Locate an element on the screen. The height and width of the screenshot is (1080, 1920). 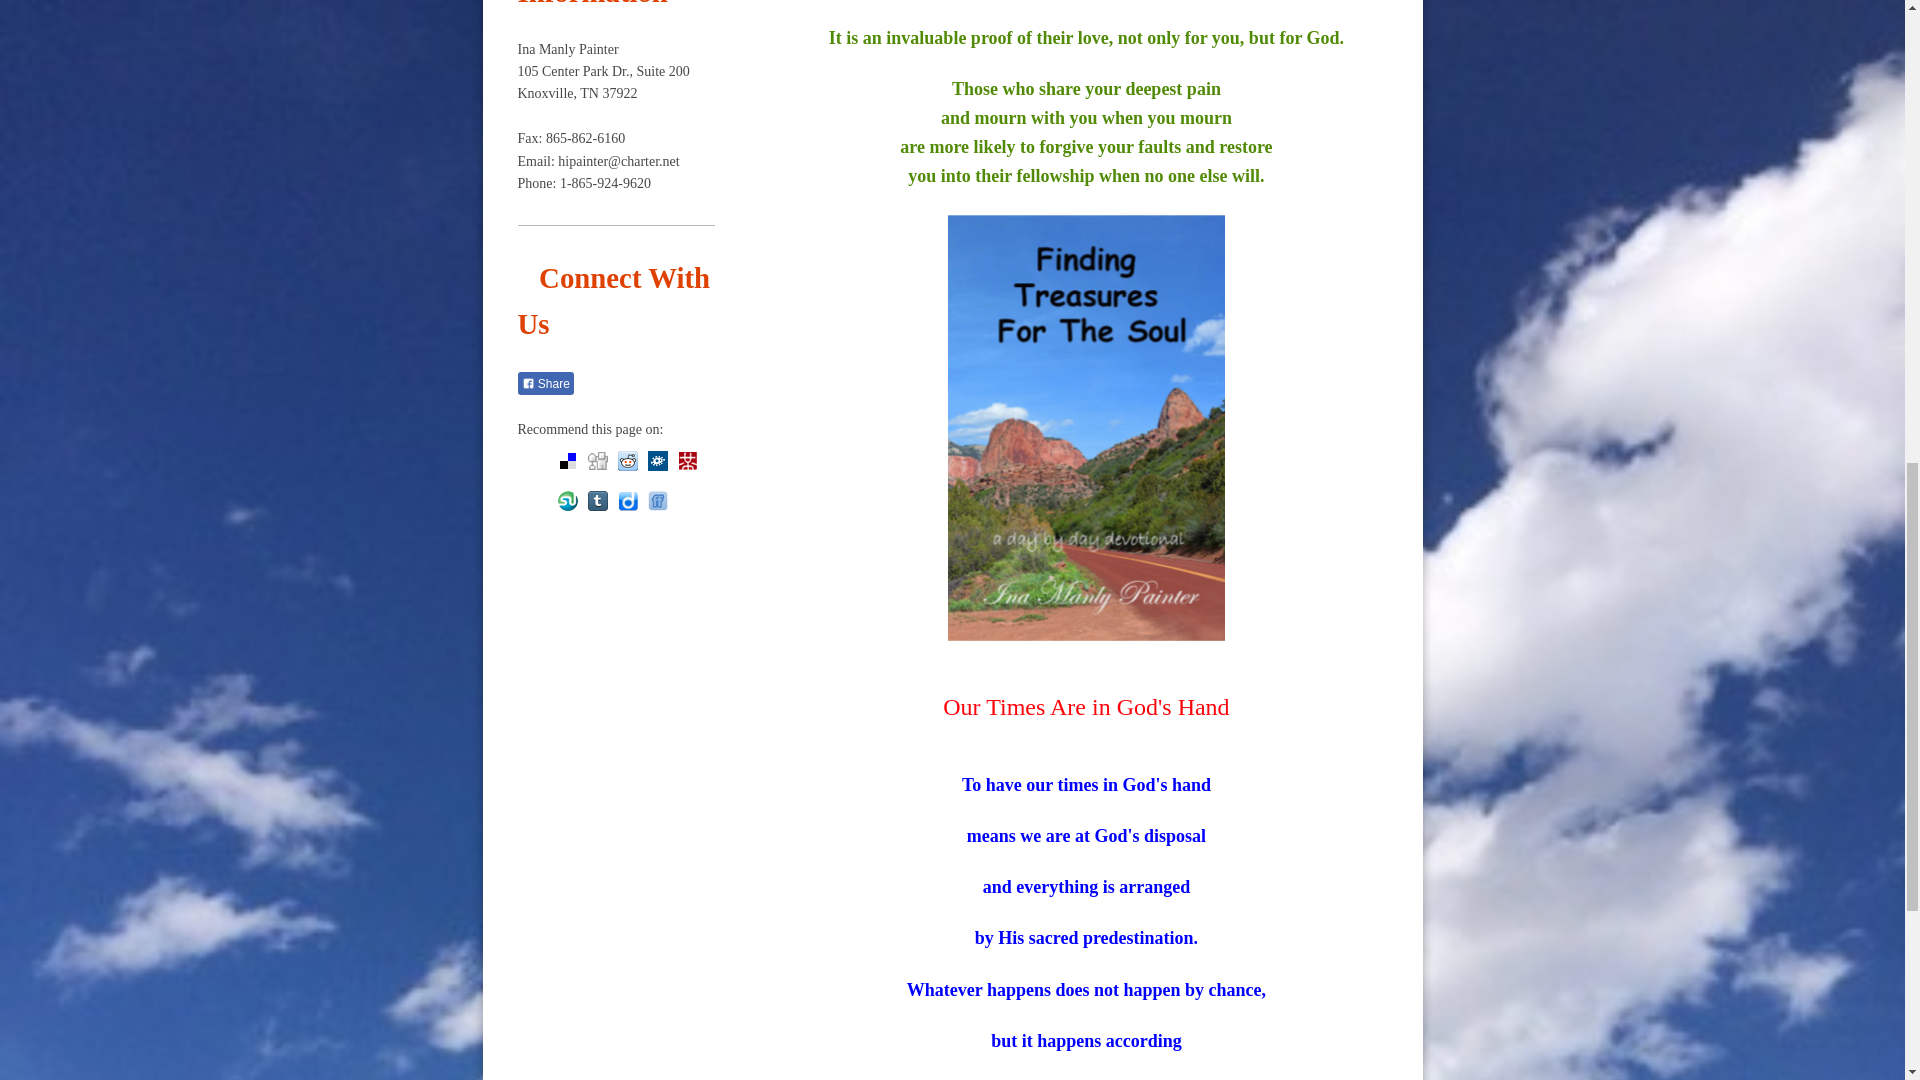
Folkd is located at coordinates (658, 460).